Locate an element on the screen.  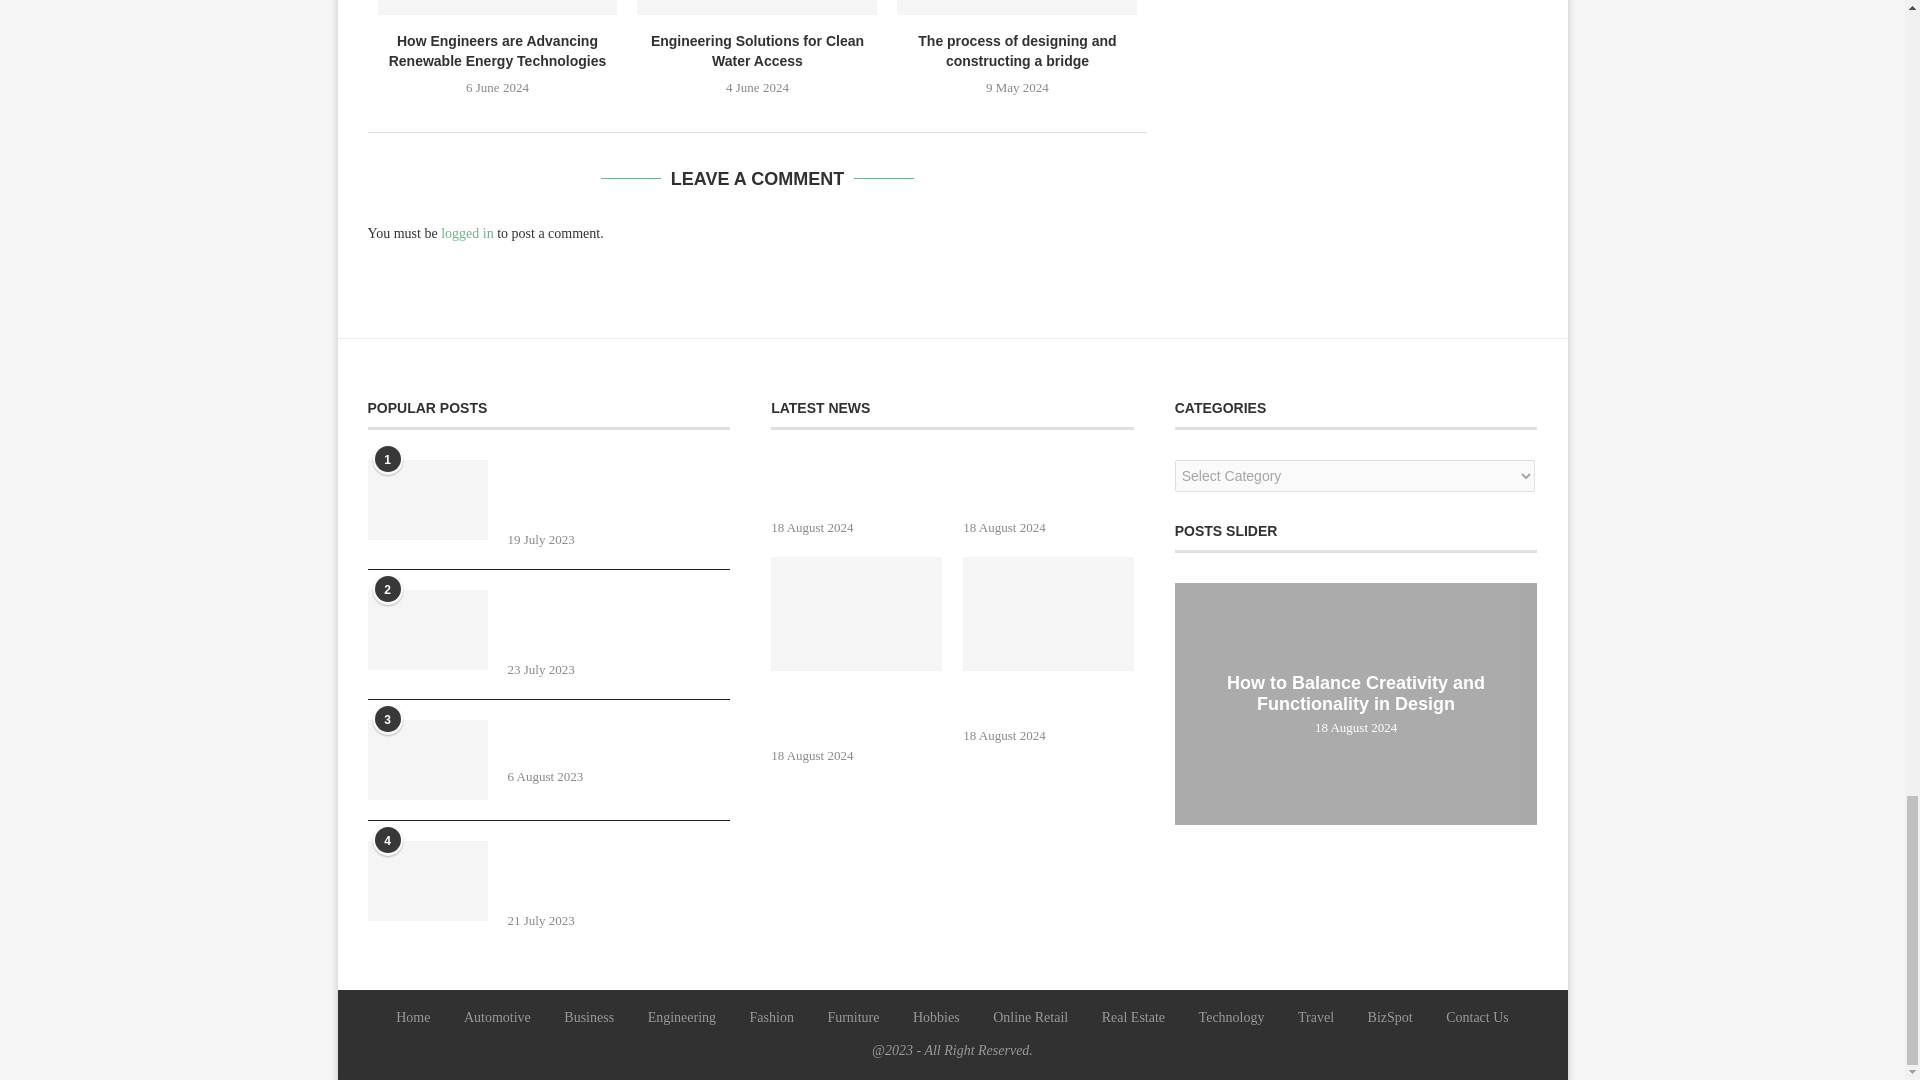
How Engineers are Advancing Renewable Energy Technologies is located at coordinates (498, 8).